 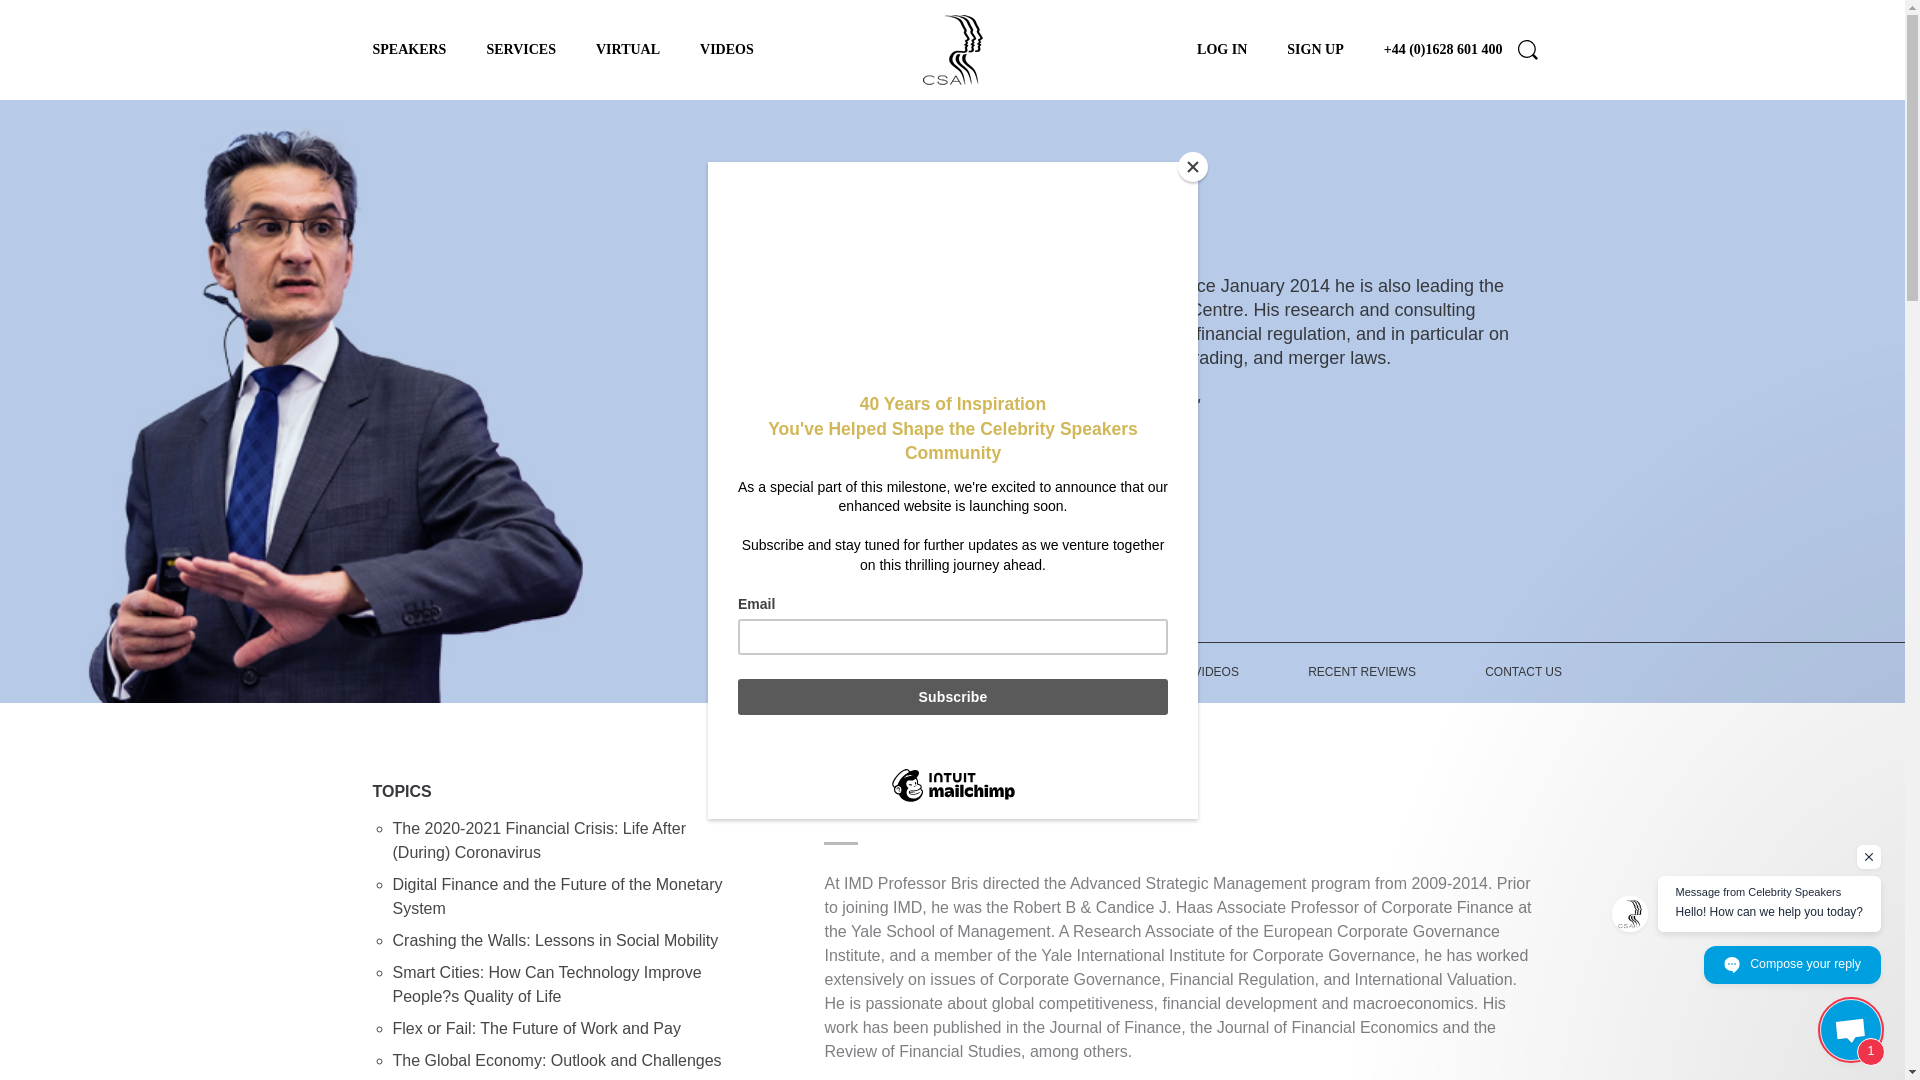 What do you see at coordinates (408, 50) in the screenshot?
I see `SPEAKERS` at bounding box center [408, 50].